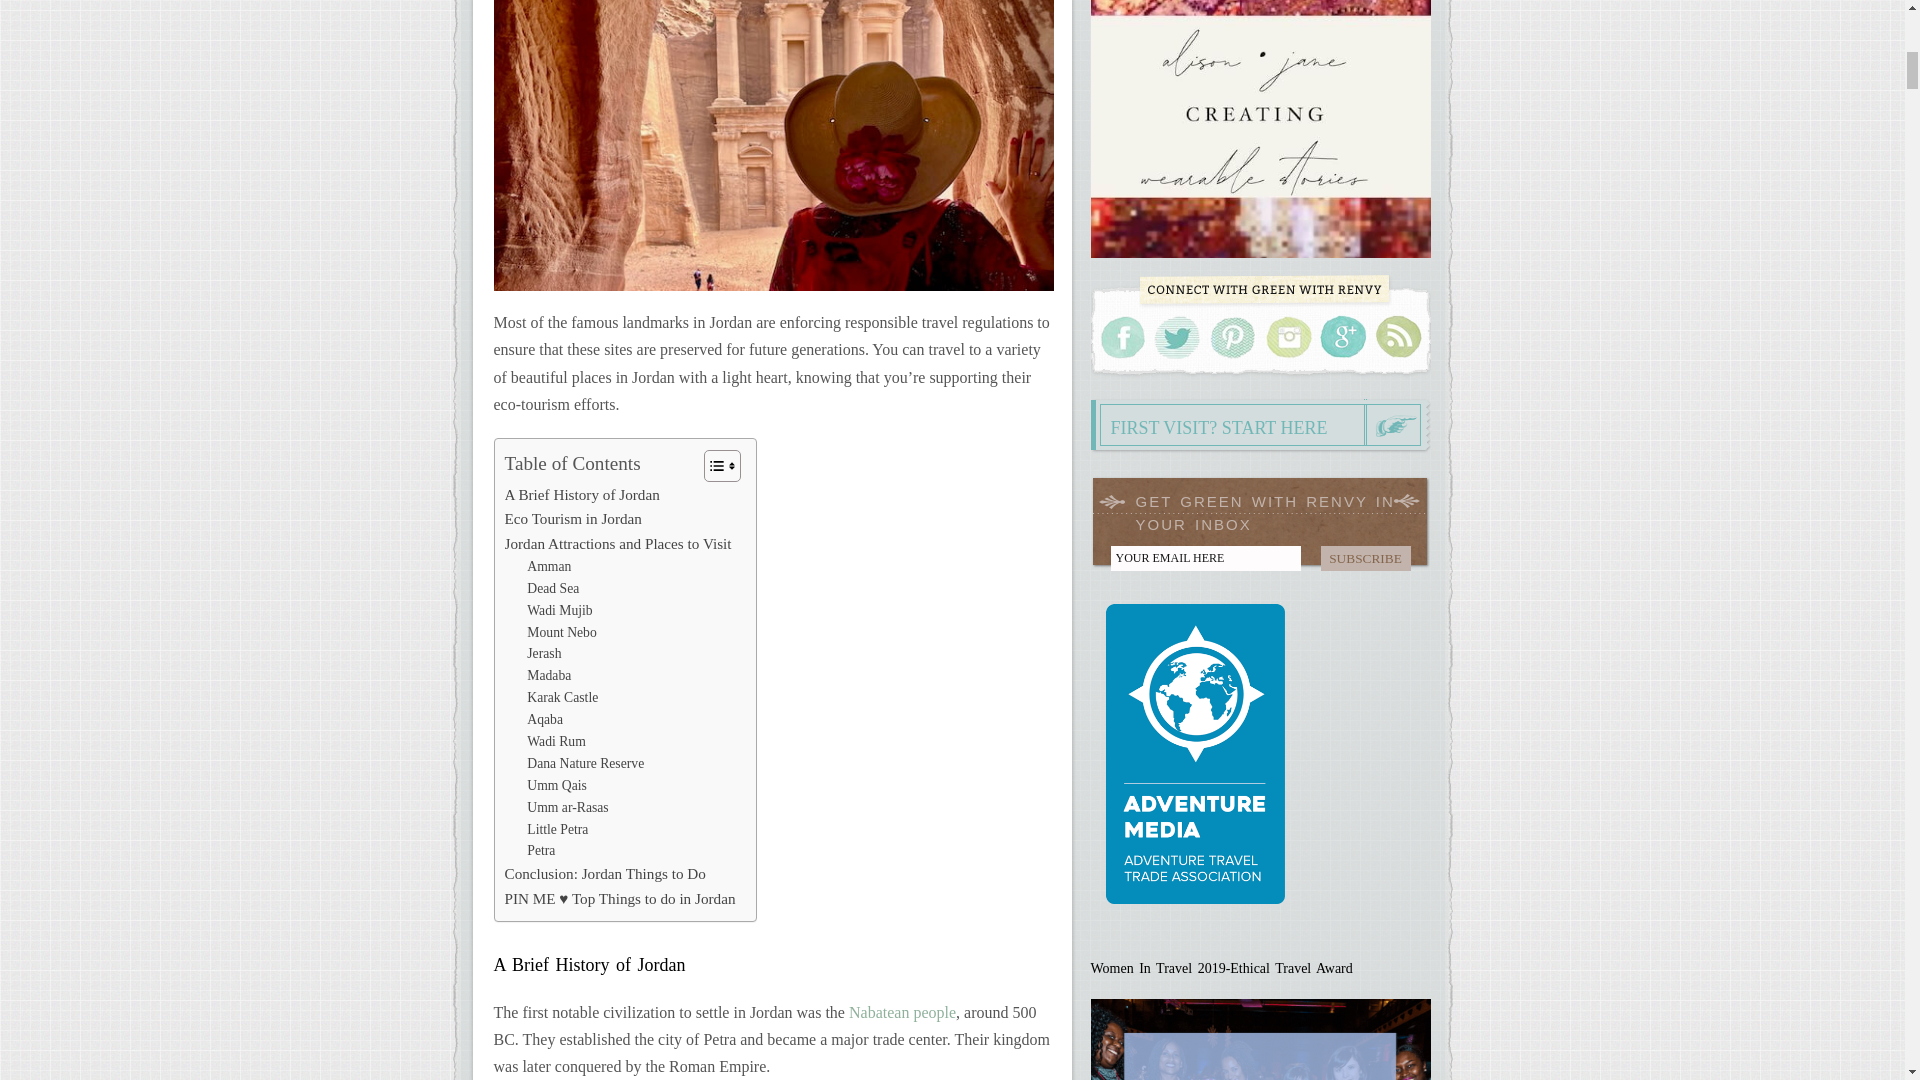 This screenshot has height=1080, width=1920. What do you see at coordinates (552, 588) in the screenshot?
I see `Dead Sea` at bounding box center [552, 588].